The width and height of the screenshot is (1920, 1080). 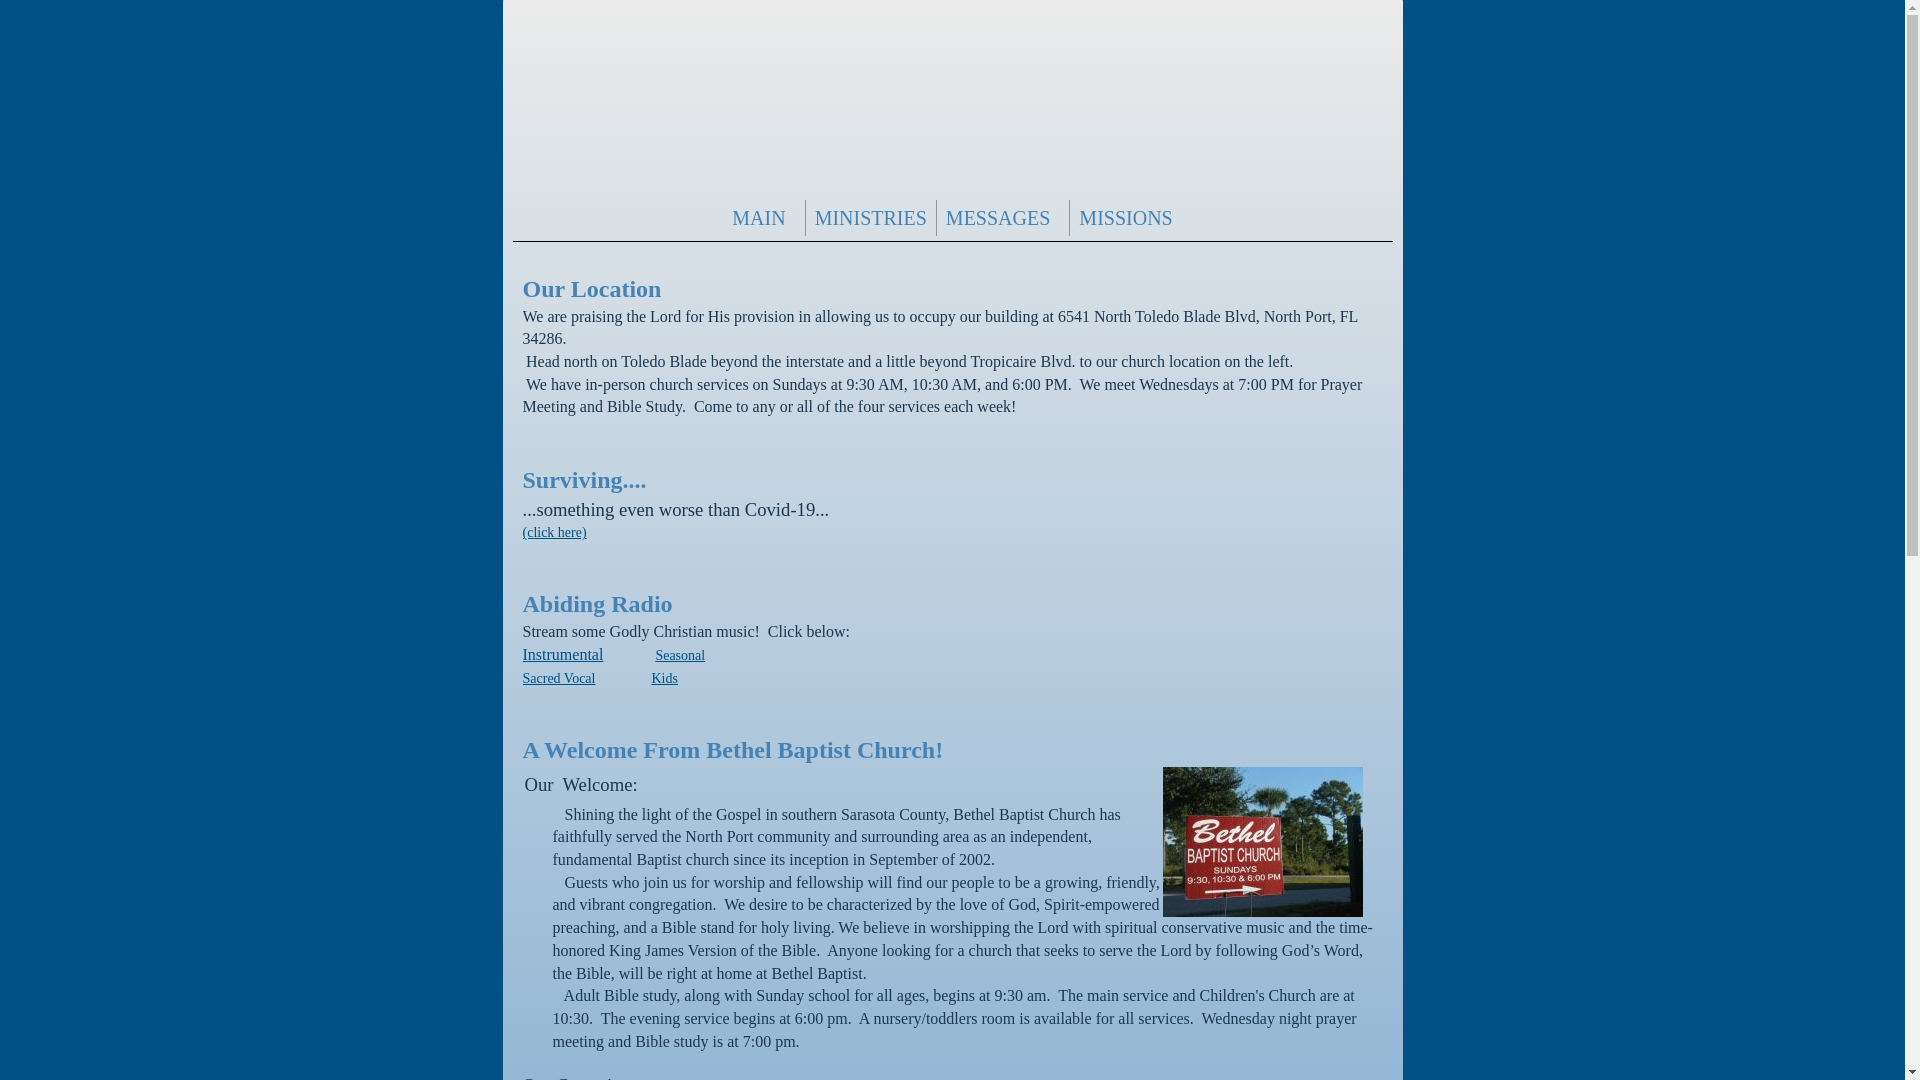 What do you see at coordinates (664, 678) in the screenshot?
I see `Kids` at bounding box center [664, 678].